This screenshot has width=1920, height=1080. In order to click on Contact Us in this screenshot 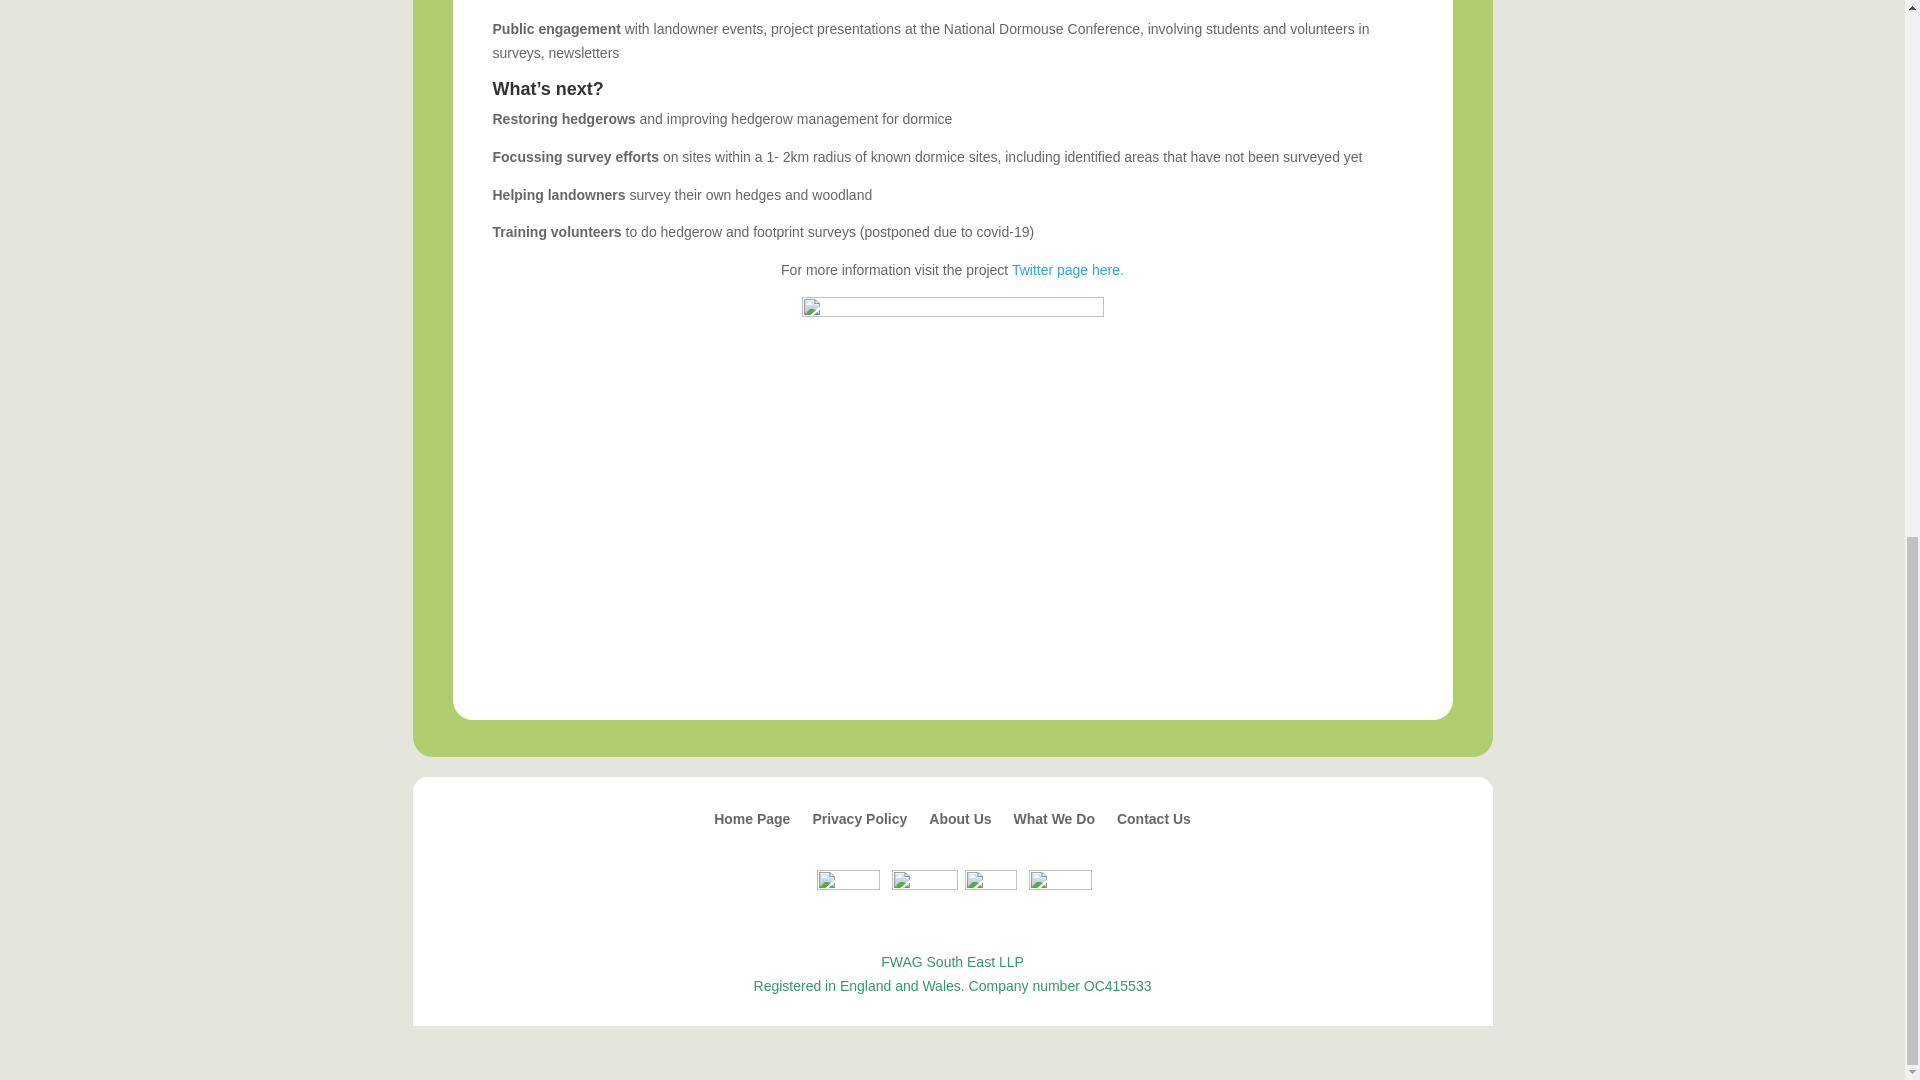, I will do `click(1154, 822)`.